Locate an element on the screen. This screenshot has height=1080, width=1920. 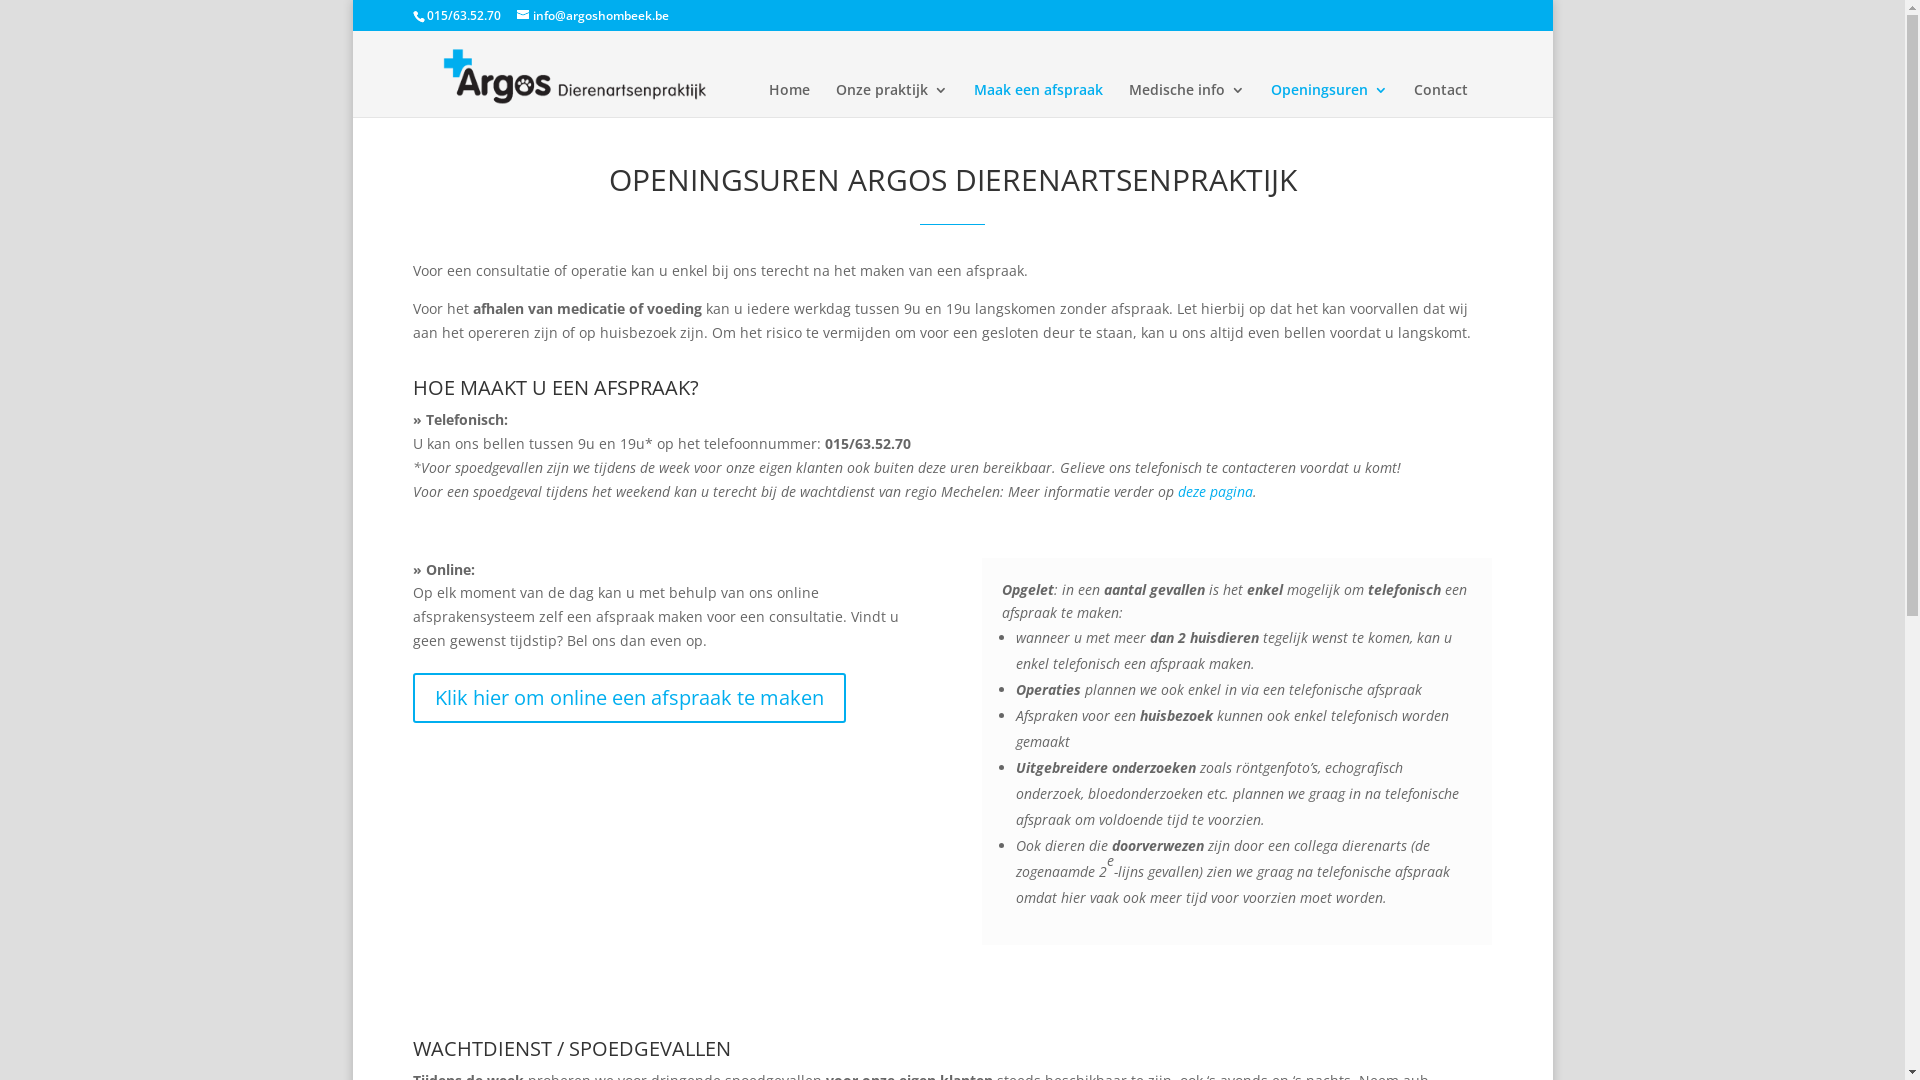
deze pagina is located at coordinates (1216, 492).